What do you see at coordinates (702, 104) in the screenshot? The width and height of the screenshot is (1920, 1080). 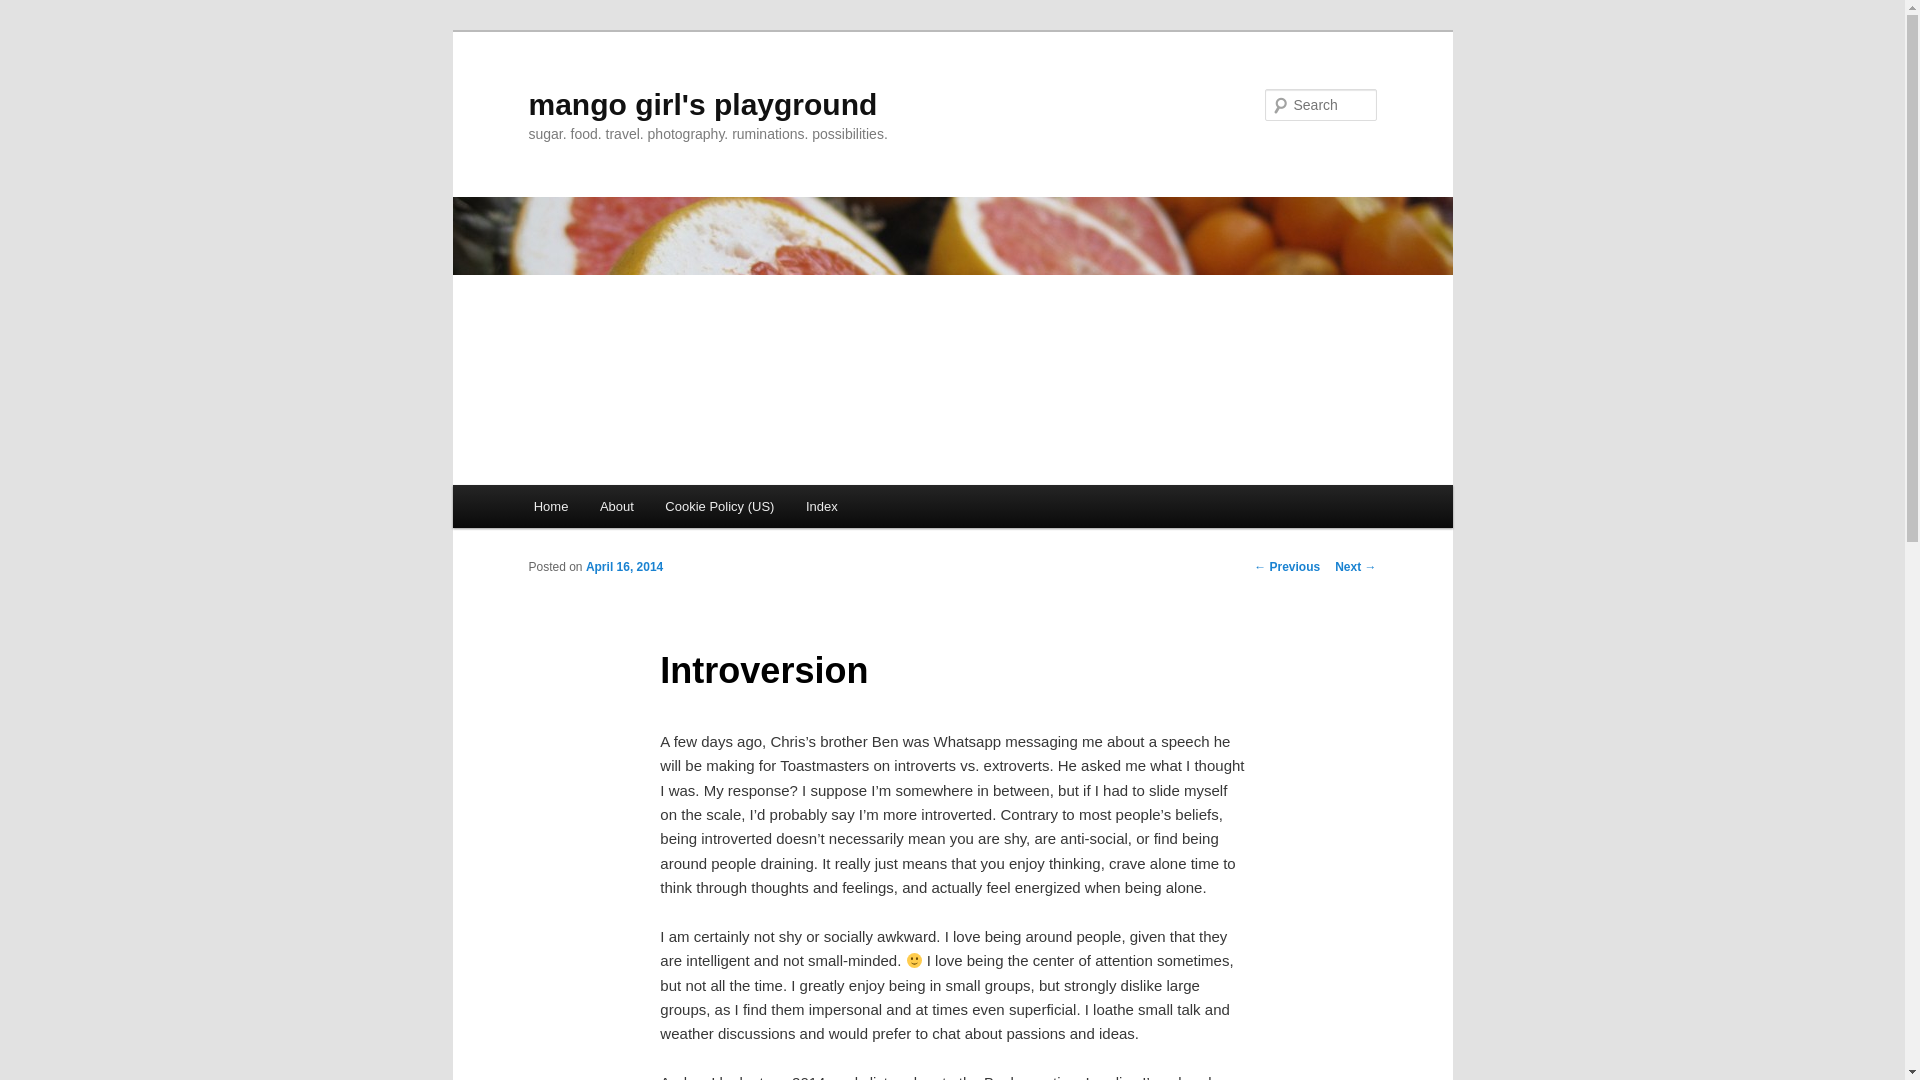 I see `mango girl's playground` at bounding box center [702, 104].